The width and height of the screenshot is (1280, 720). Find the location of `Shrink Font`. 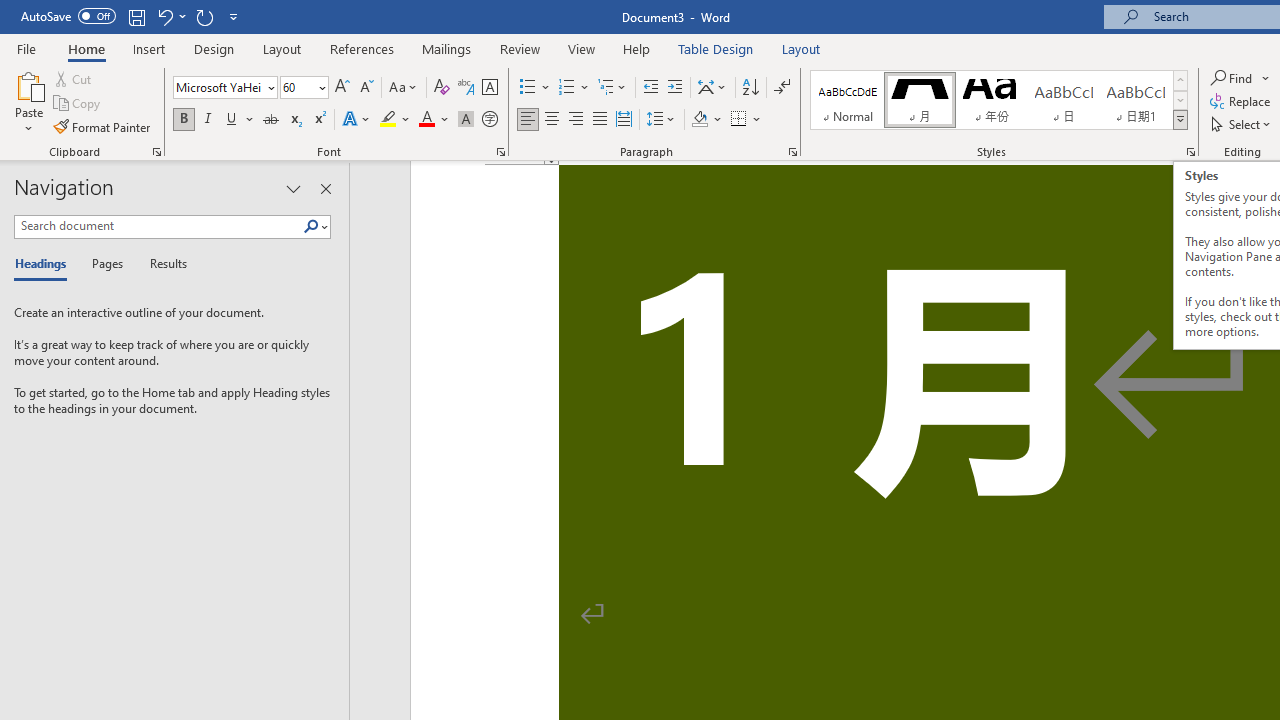

Shrink Font is located at coordinates (366, 88).